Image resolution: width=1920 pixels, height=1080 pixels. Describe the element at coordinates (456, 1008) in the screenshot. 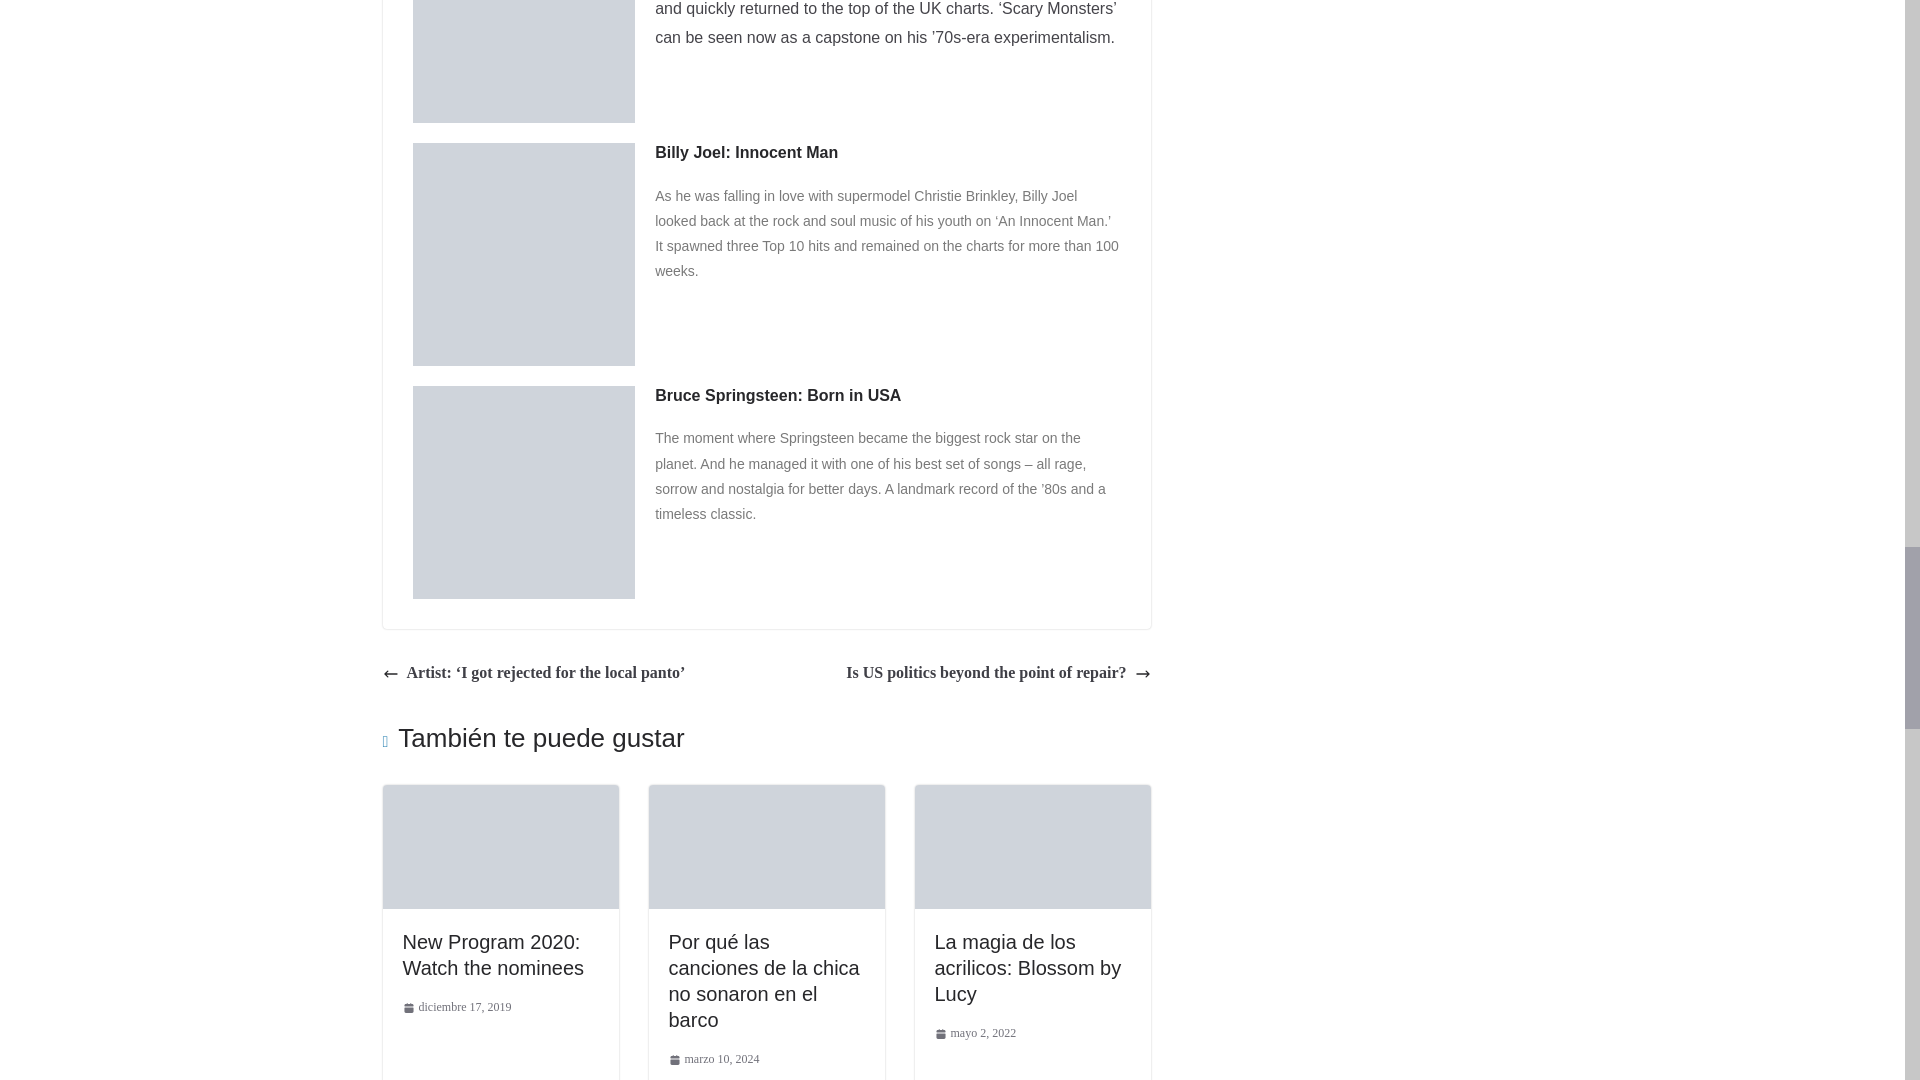

I see `10:31 am` at that location.